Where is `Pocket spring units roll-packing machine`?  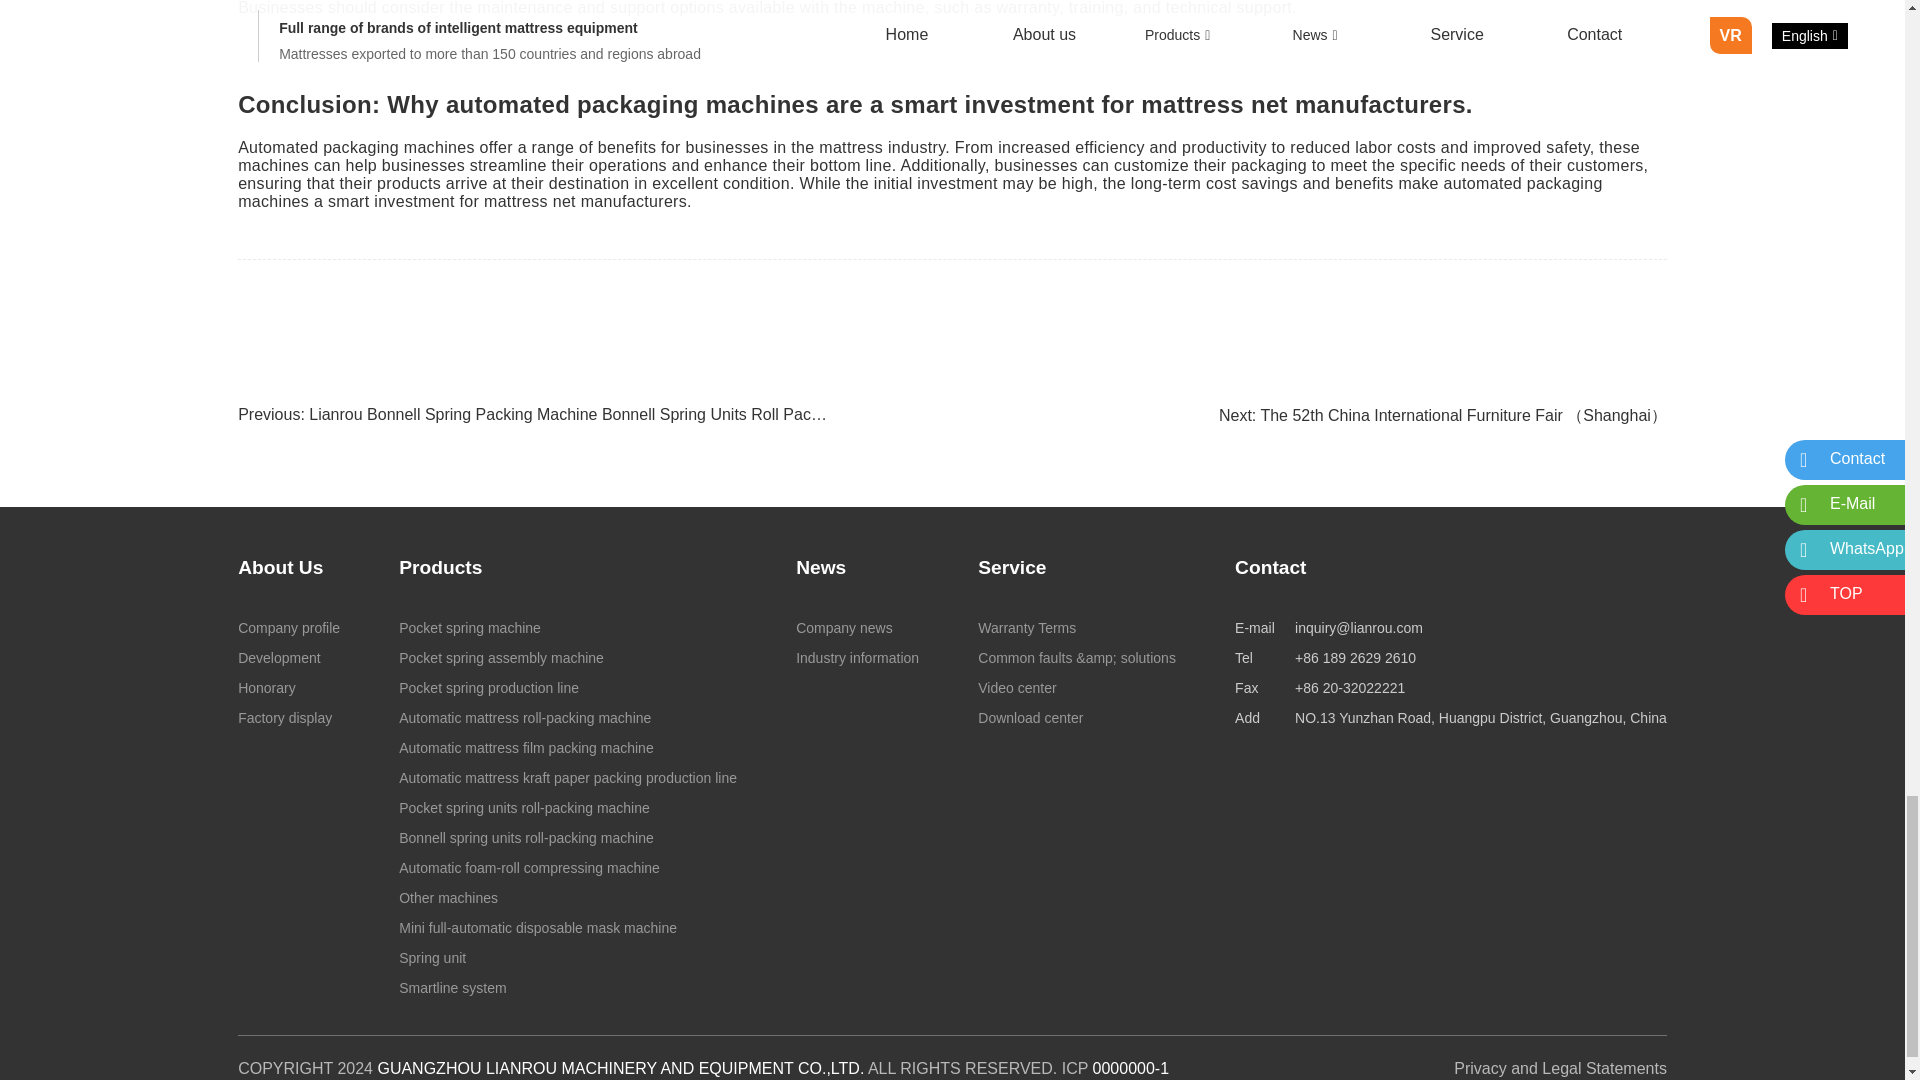 Pocket spring units roll-packing machine is located at coordinates (568, 807).